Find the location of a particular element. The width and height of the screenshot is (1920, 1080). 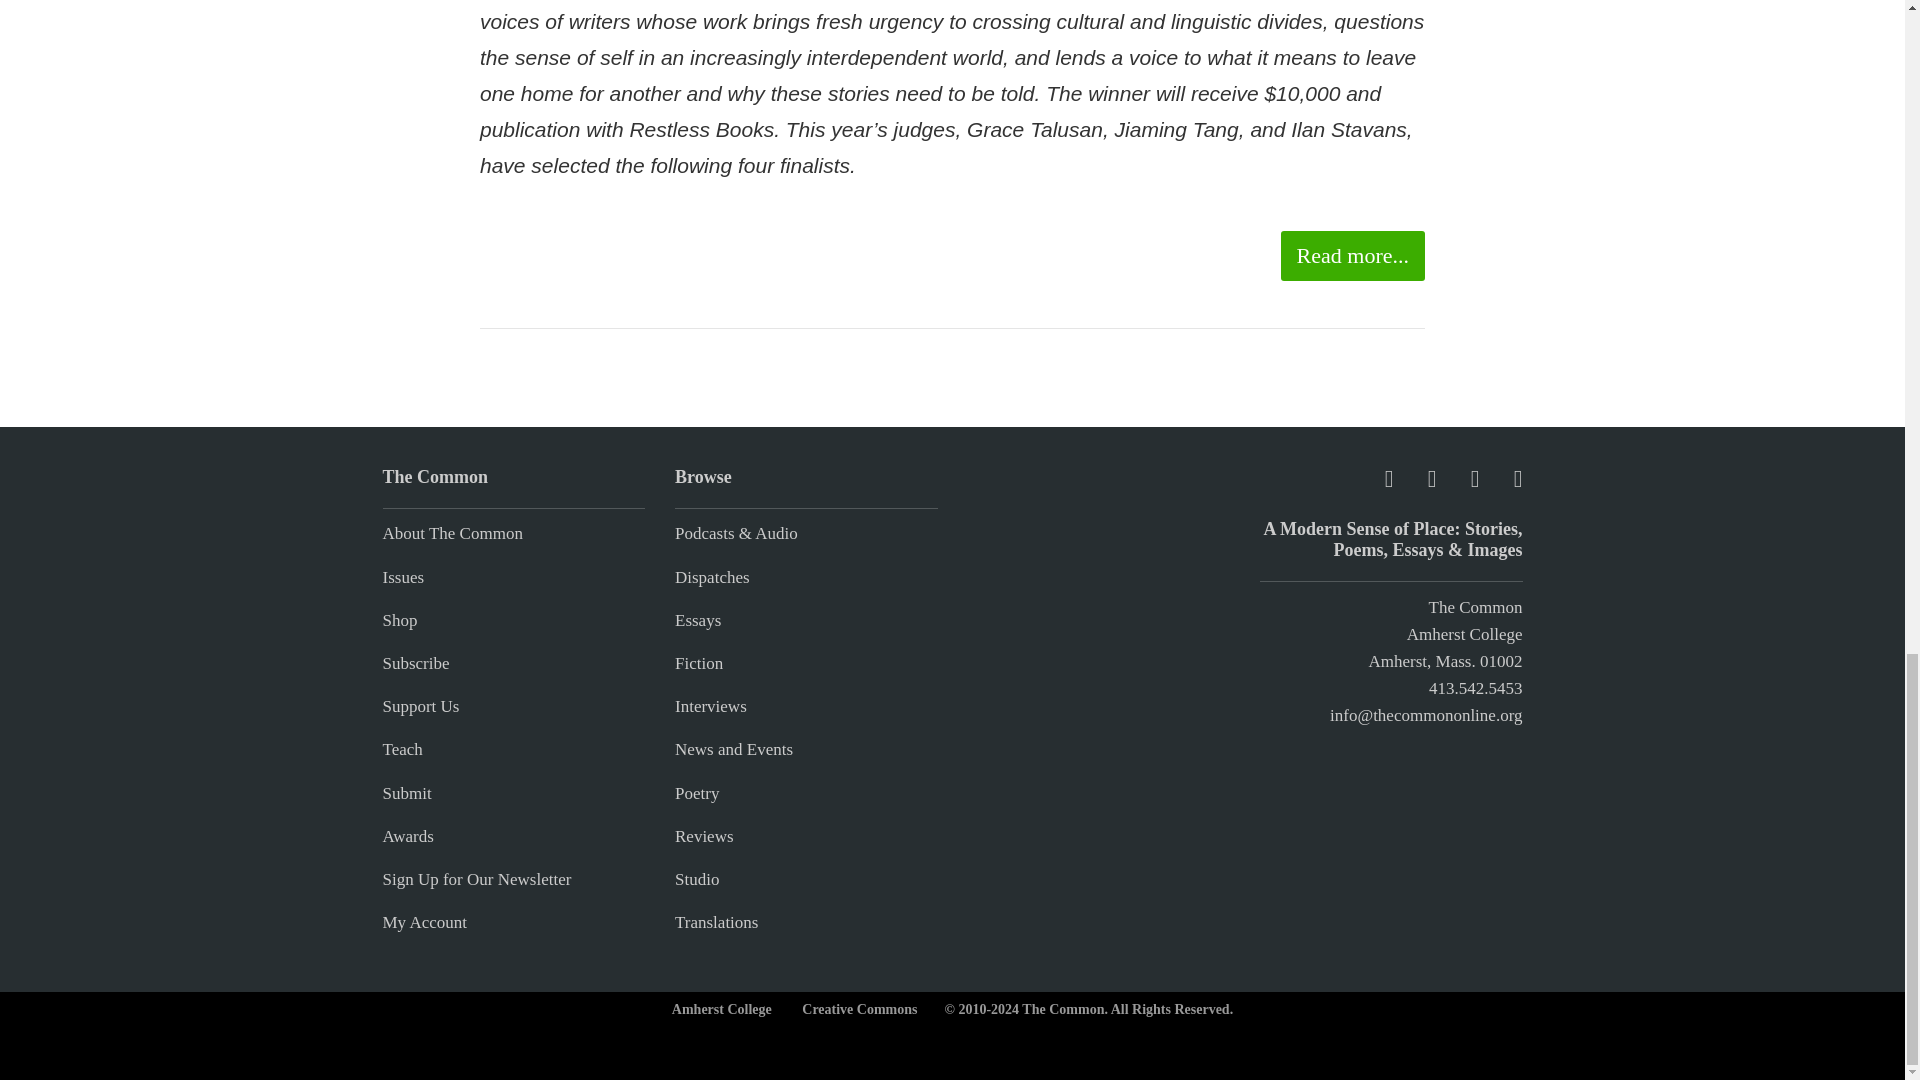

Poetry is located at coordinates (696, 794).